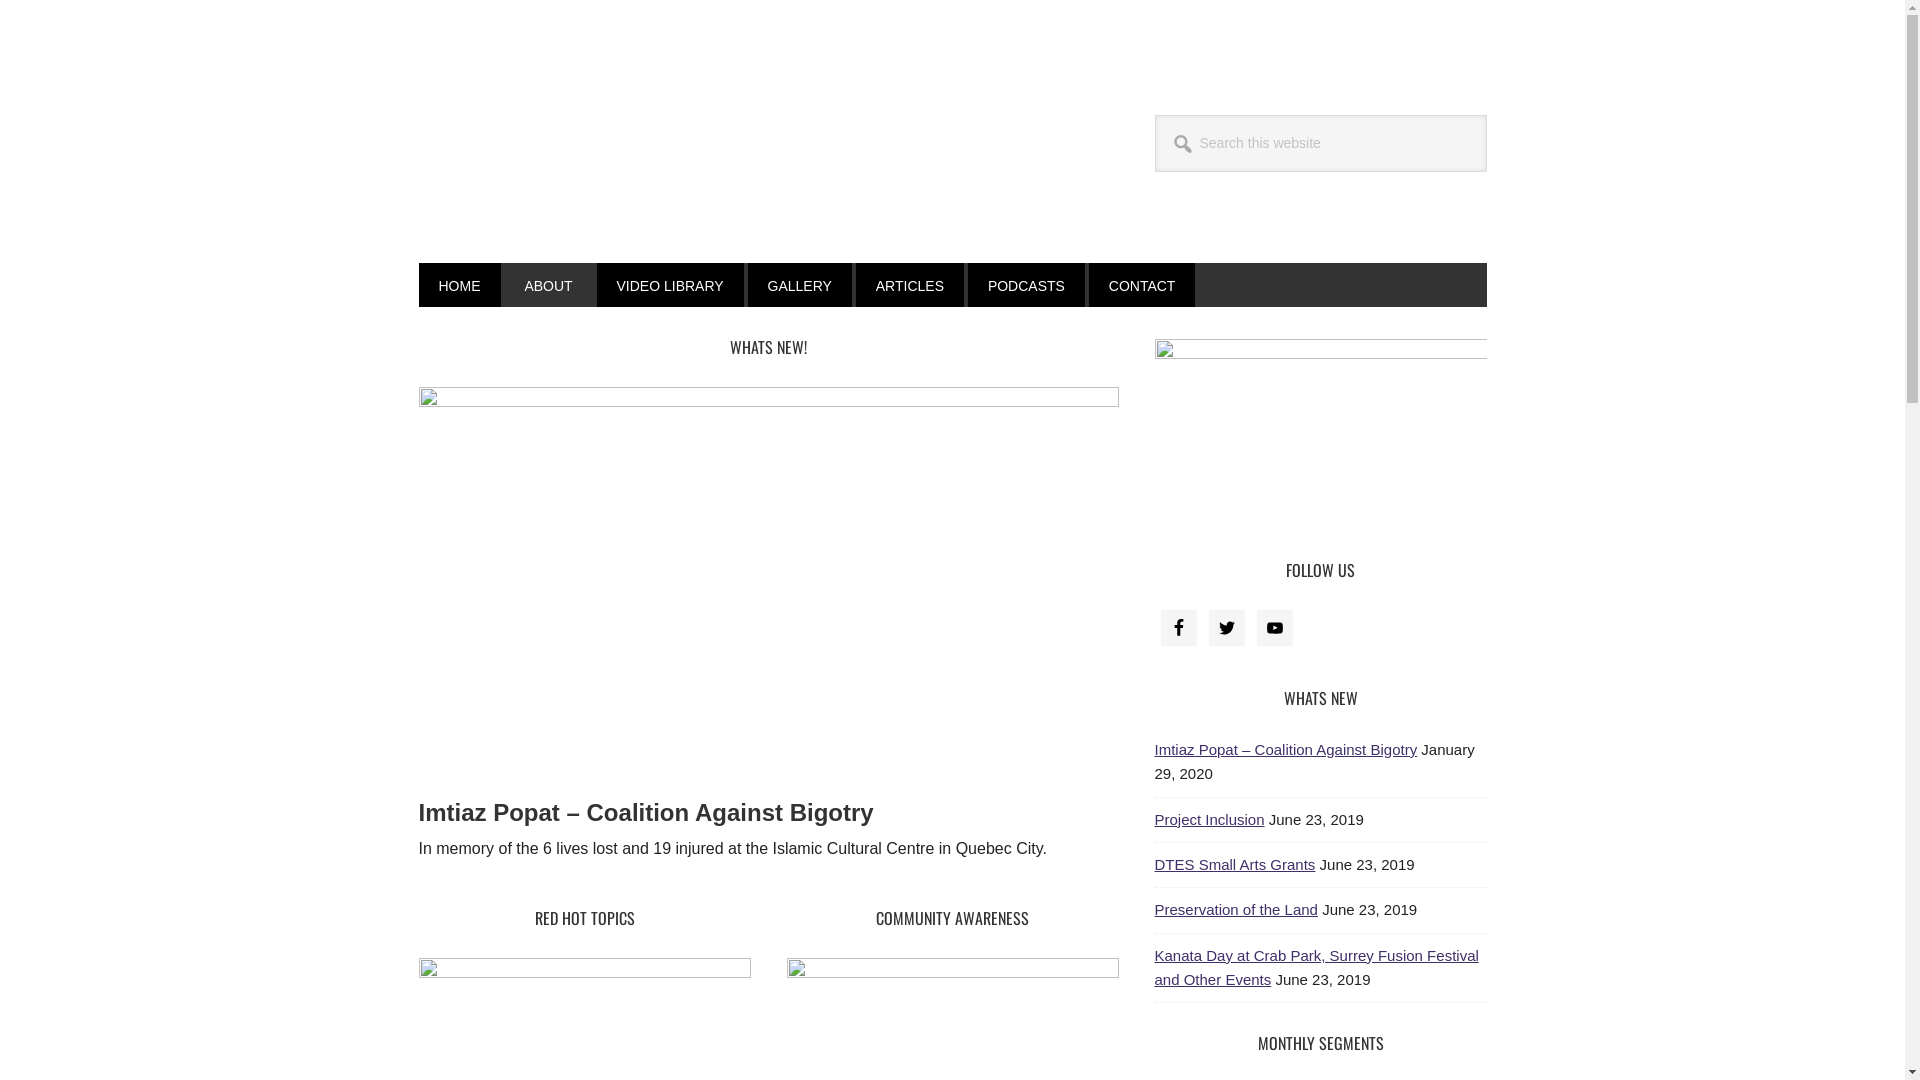 The width and height of the screenshot is (1920, 1080). Describe the element at coordinates (1209, 820) in the screenshot. I see `Project Inclusion` at that location.